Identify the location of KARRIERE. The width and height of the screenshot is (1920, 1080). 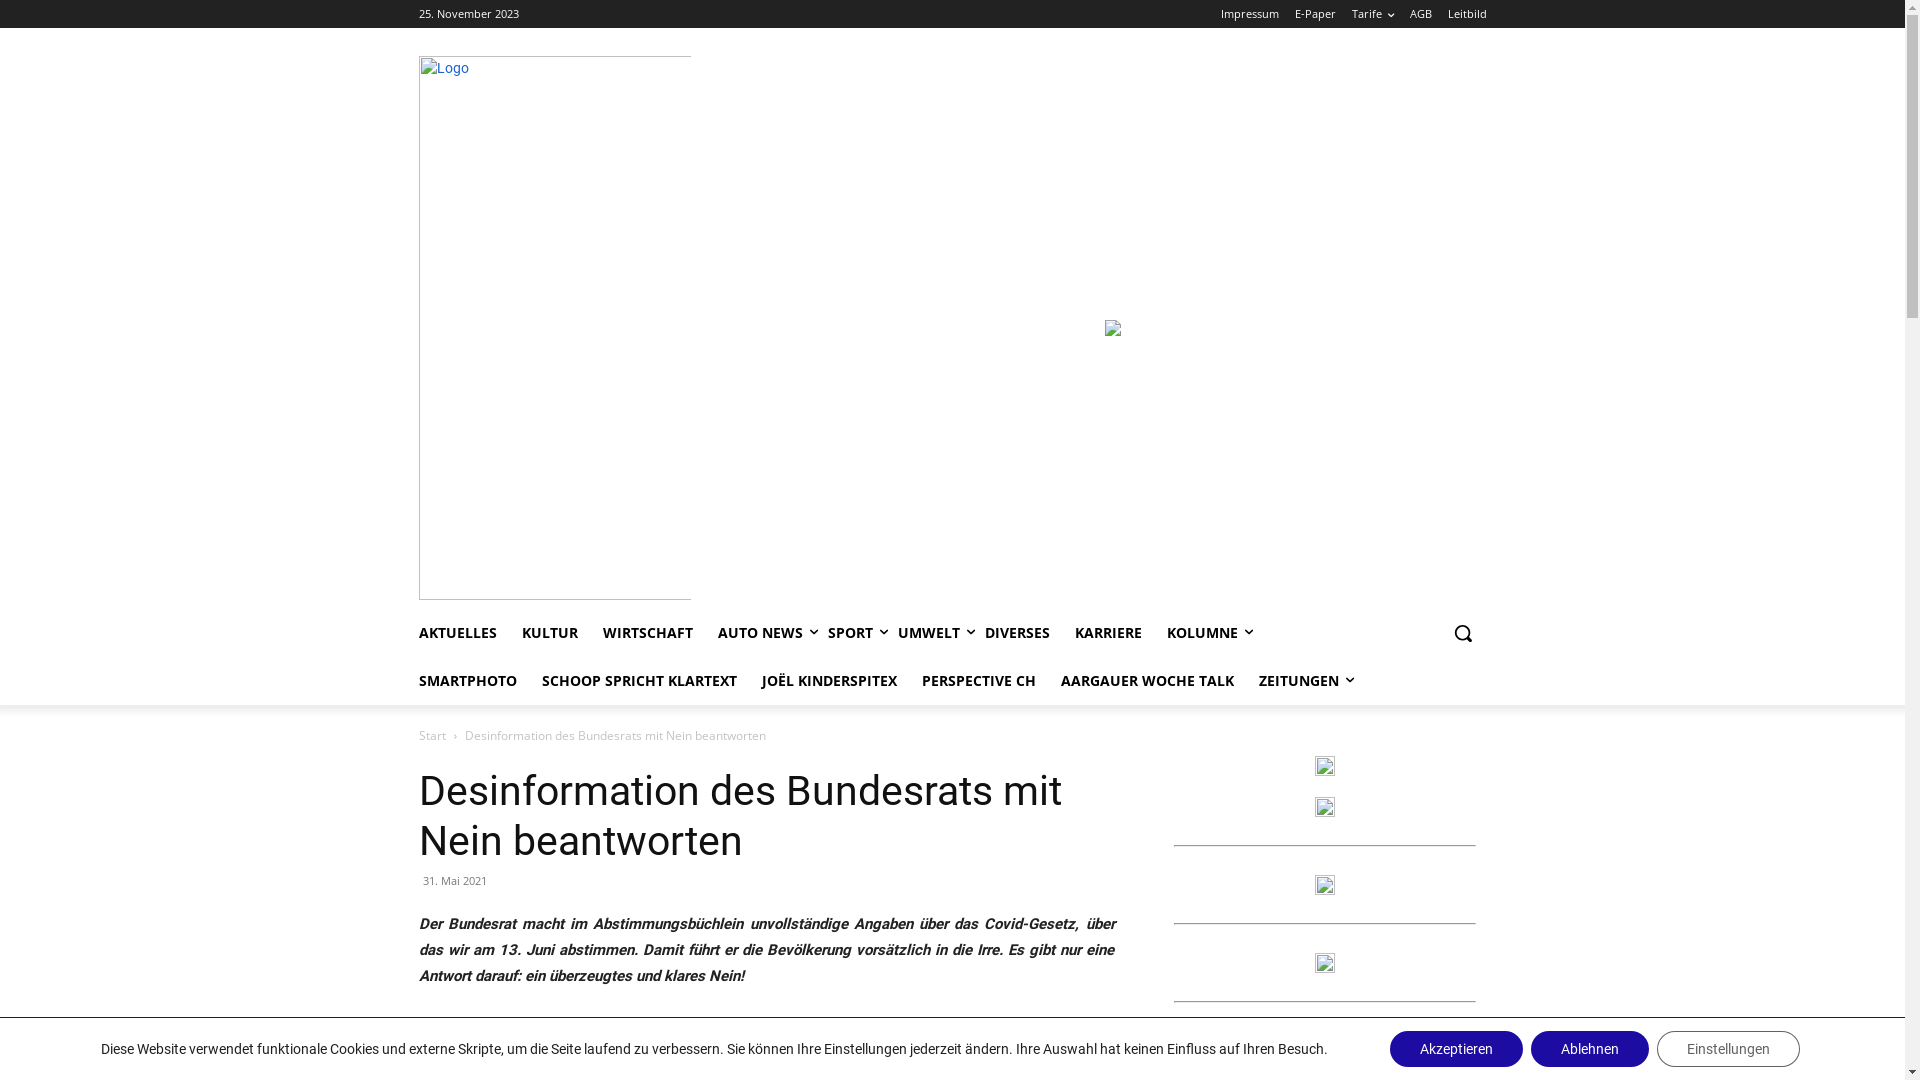
(1108, 633).